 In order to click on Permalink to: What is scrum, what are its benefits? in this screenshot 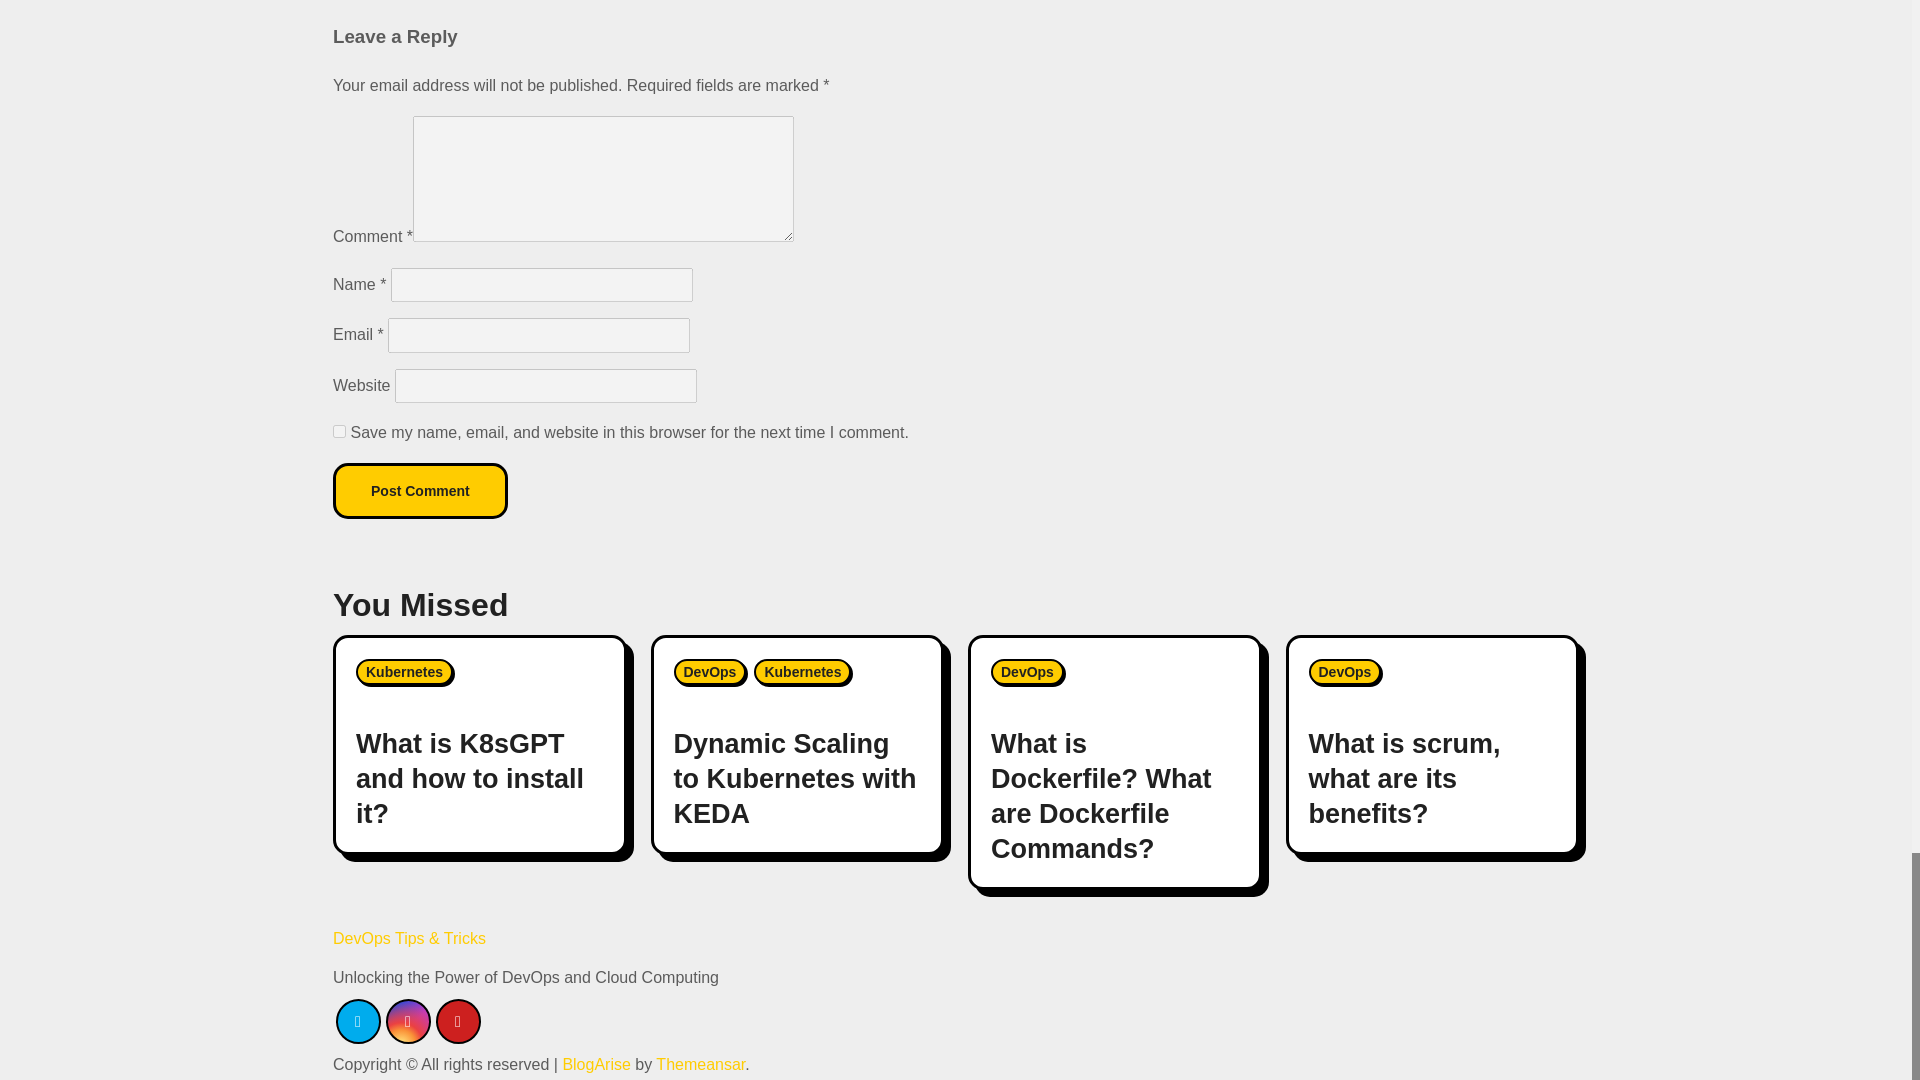, I will do `click(1403, 779)`.